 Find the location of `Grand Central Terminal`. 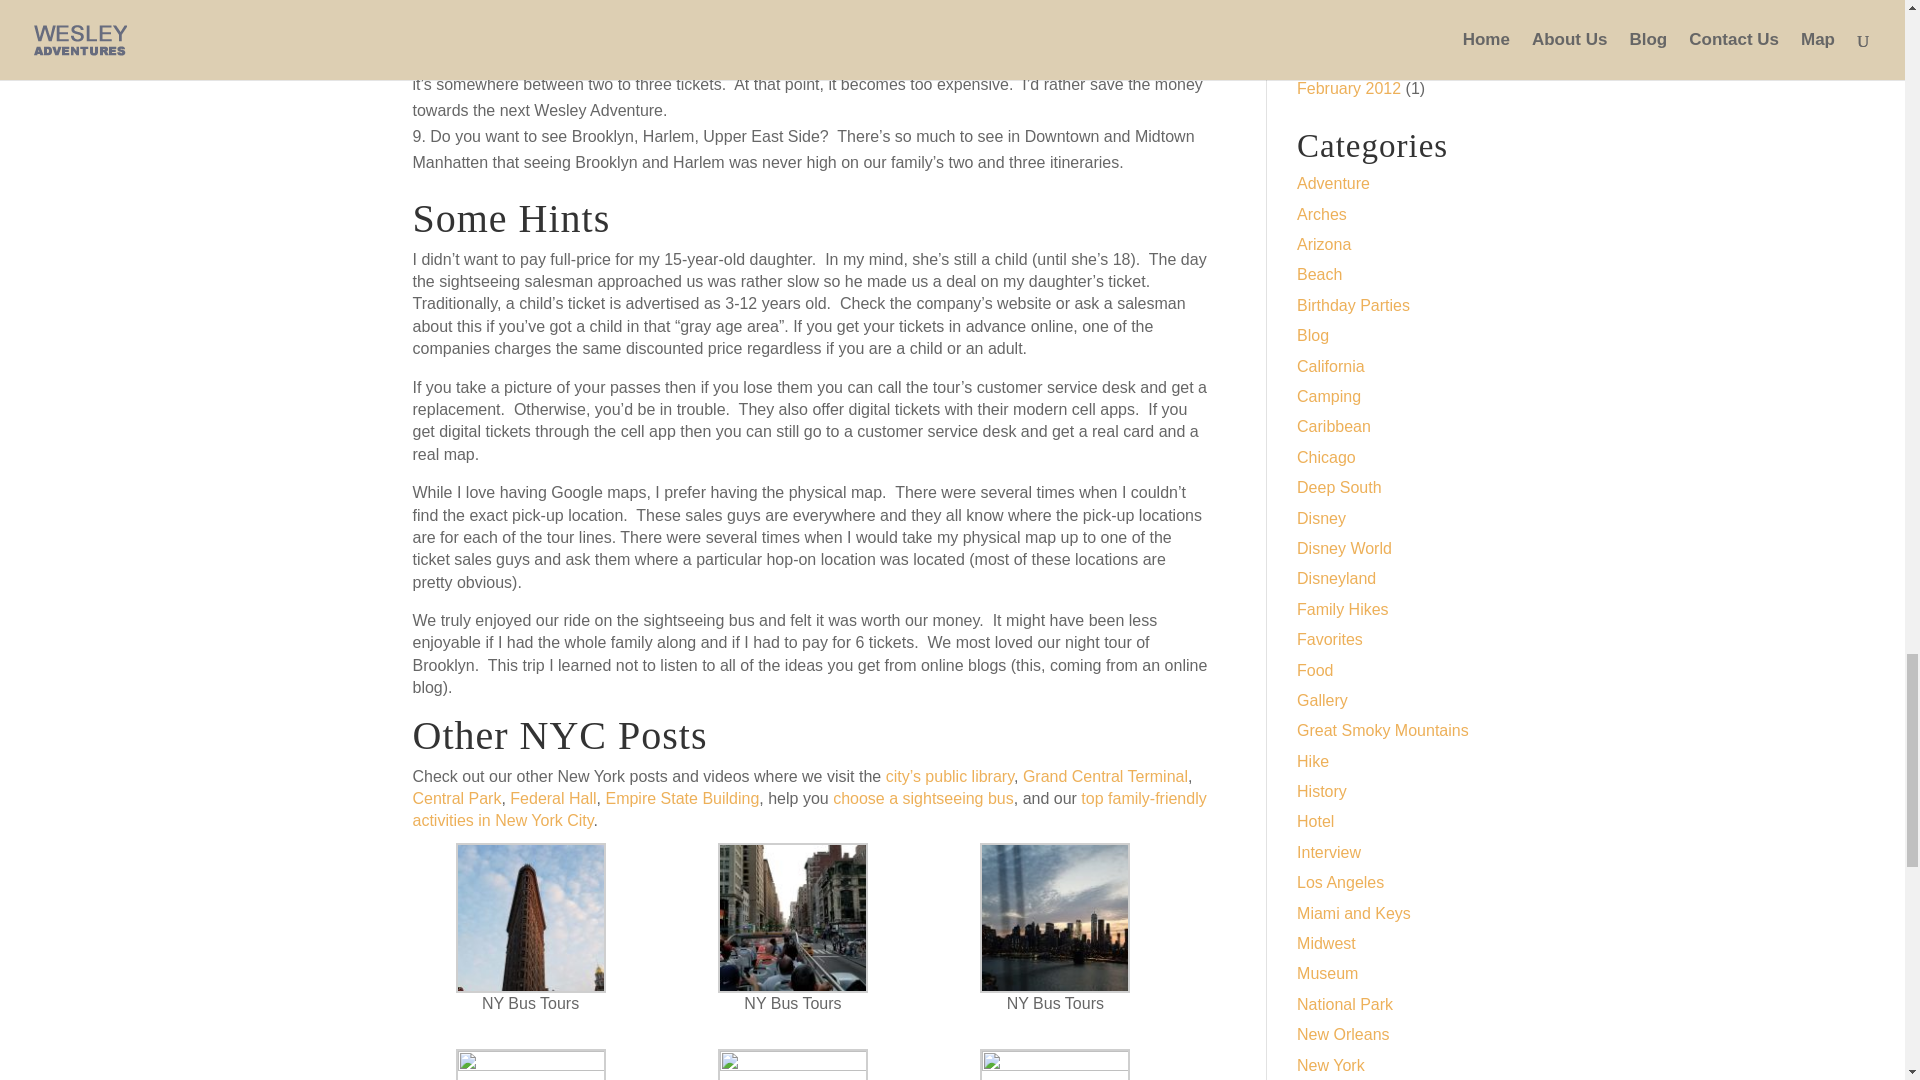

Grand Central Terminal is located at coordinates (1106, 776).